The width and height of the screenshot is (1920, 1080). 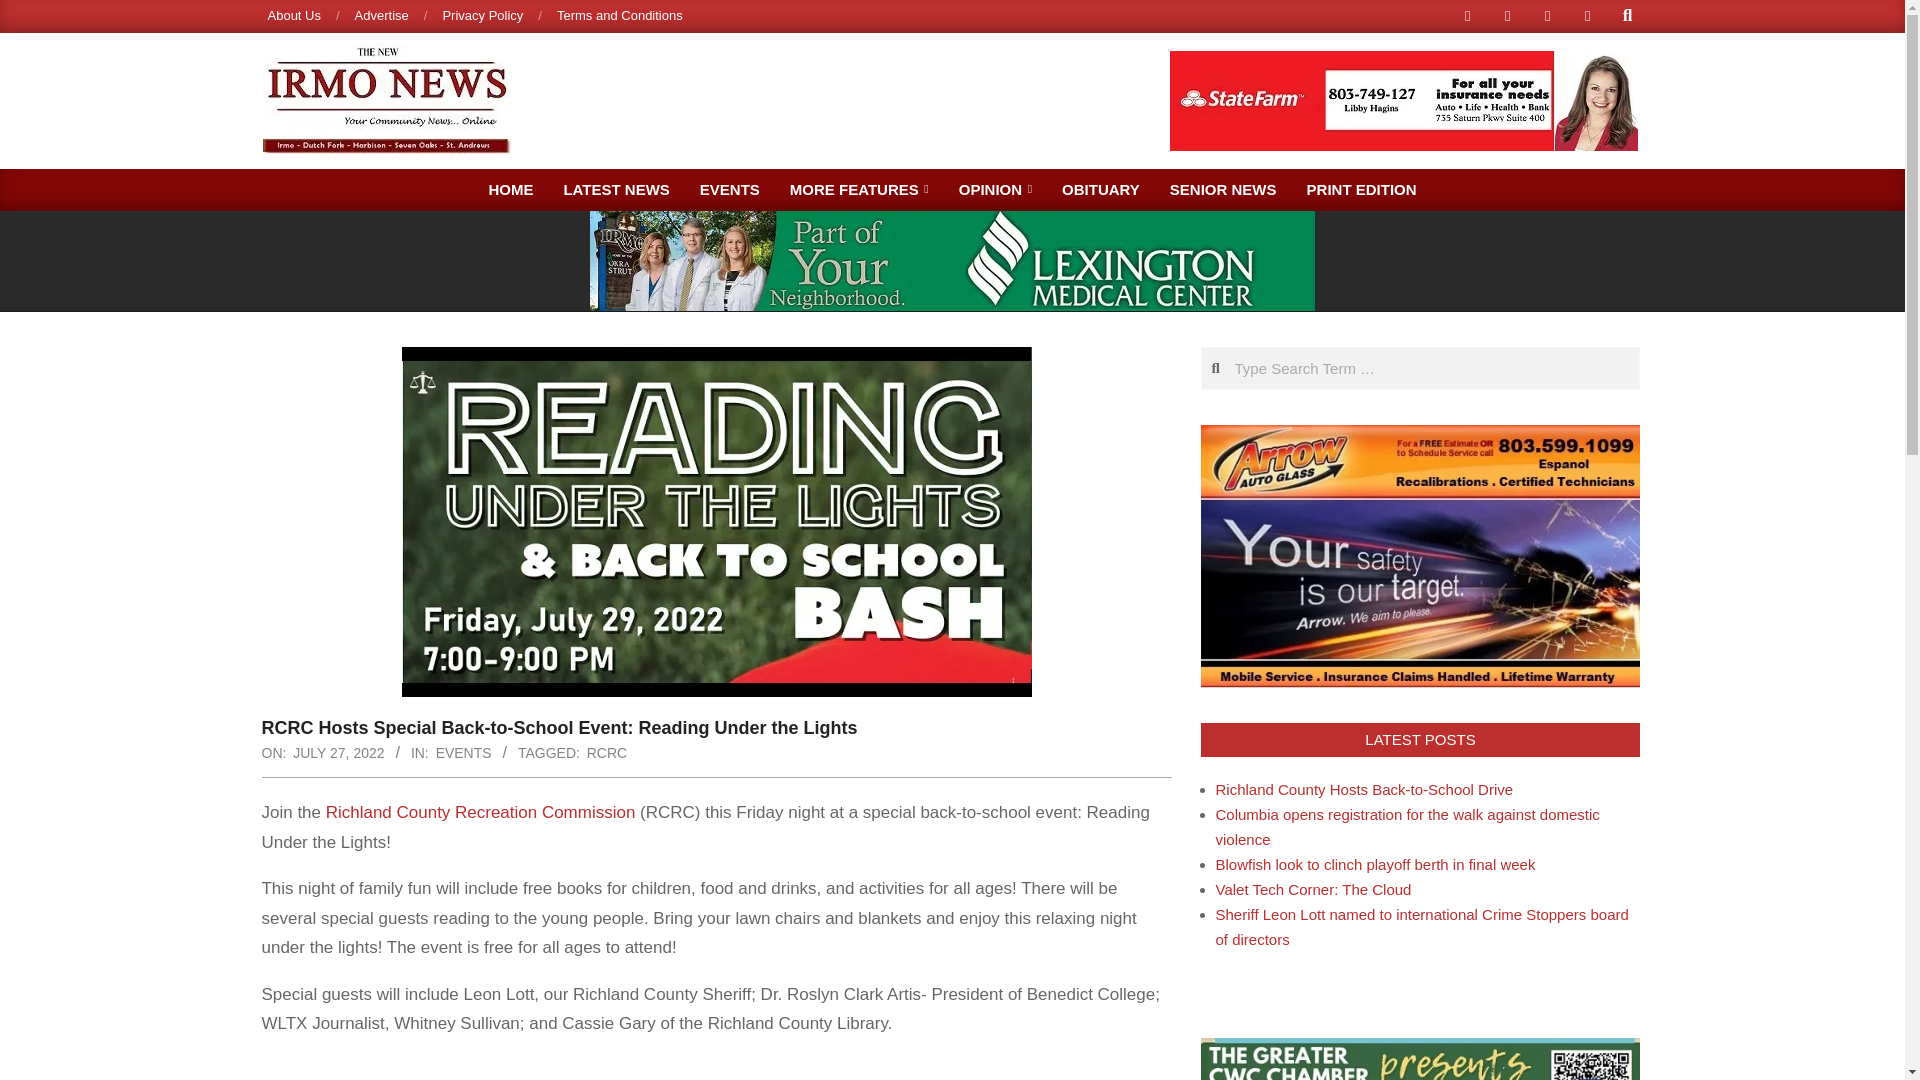 What do you see at coordinates (463, 752) in the screenshot?
I see `EVENTS` at bounding box center [463, 752].